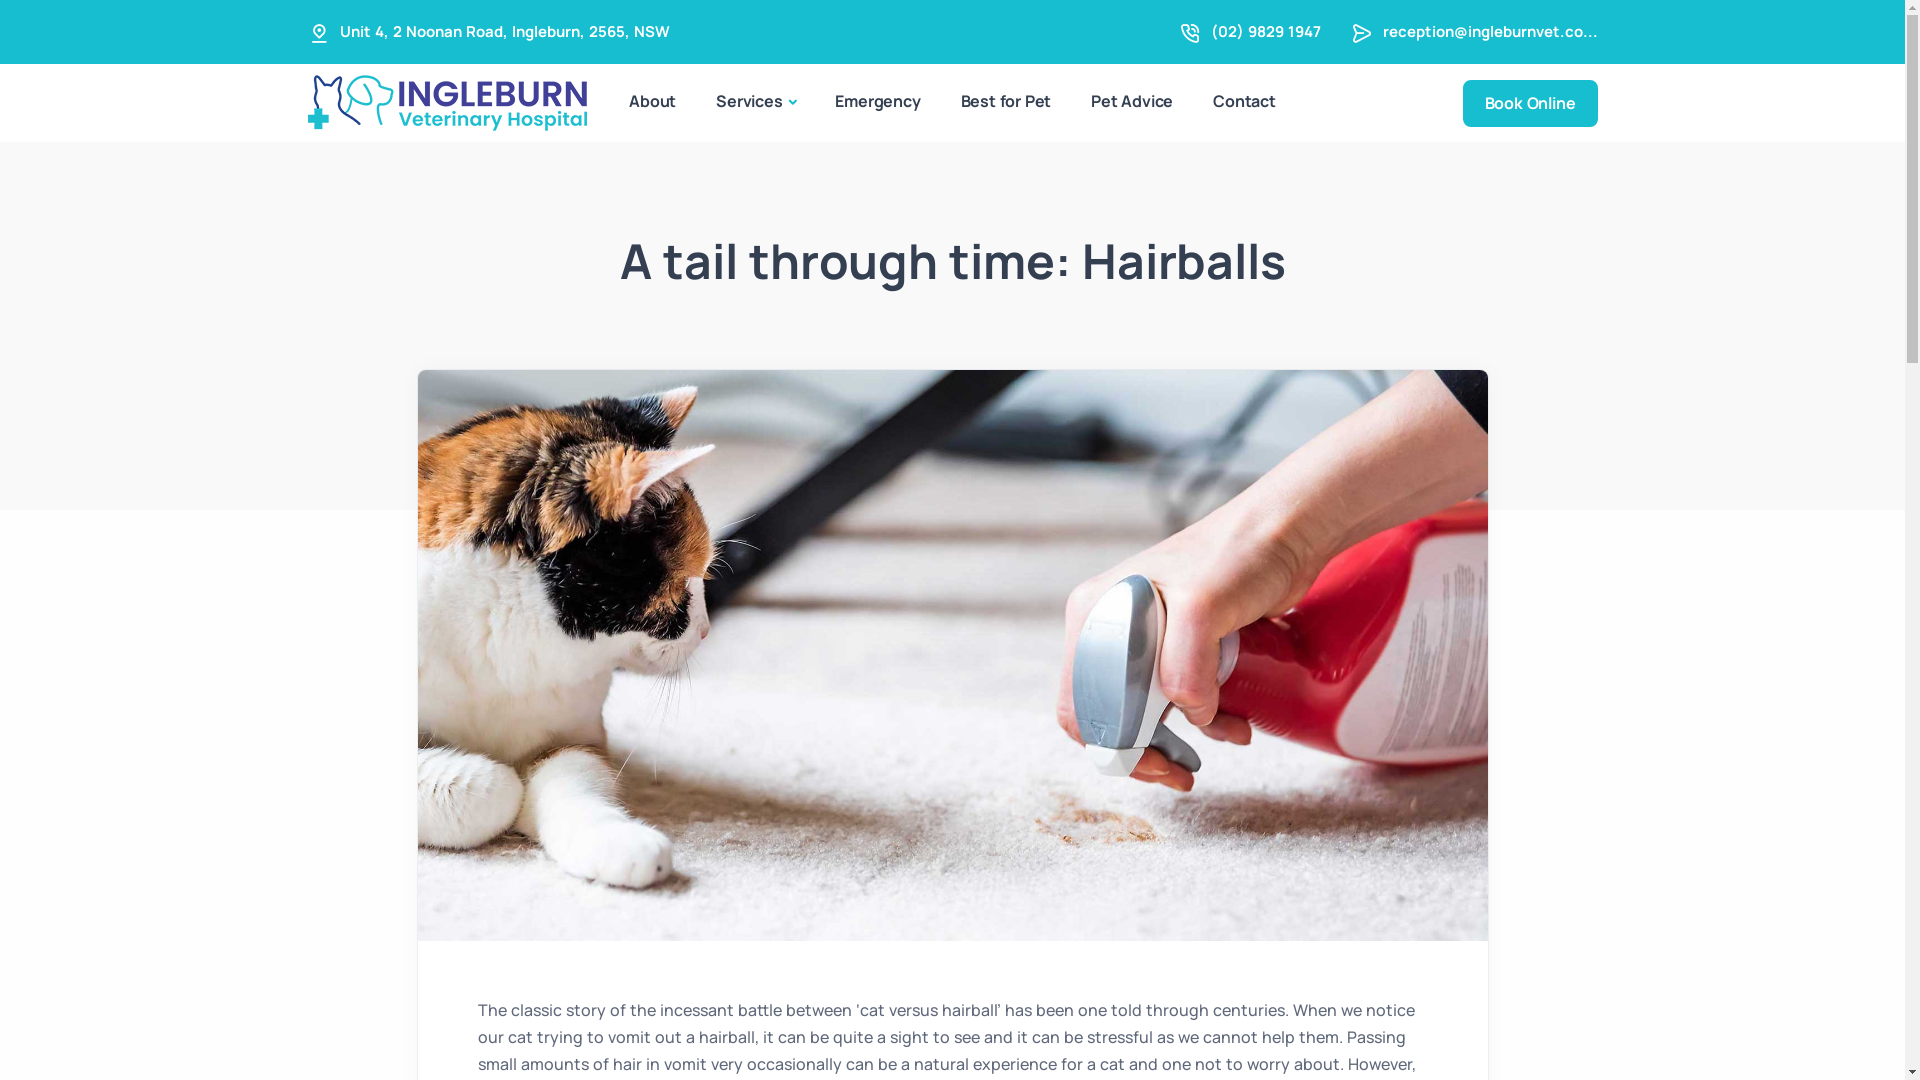 This screenshot has width=1920, height=1080. Describe the element at coordinates (1490, 32) in the screenshot. I see `reception@ingleburnvet.co...` at that location.